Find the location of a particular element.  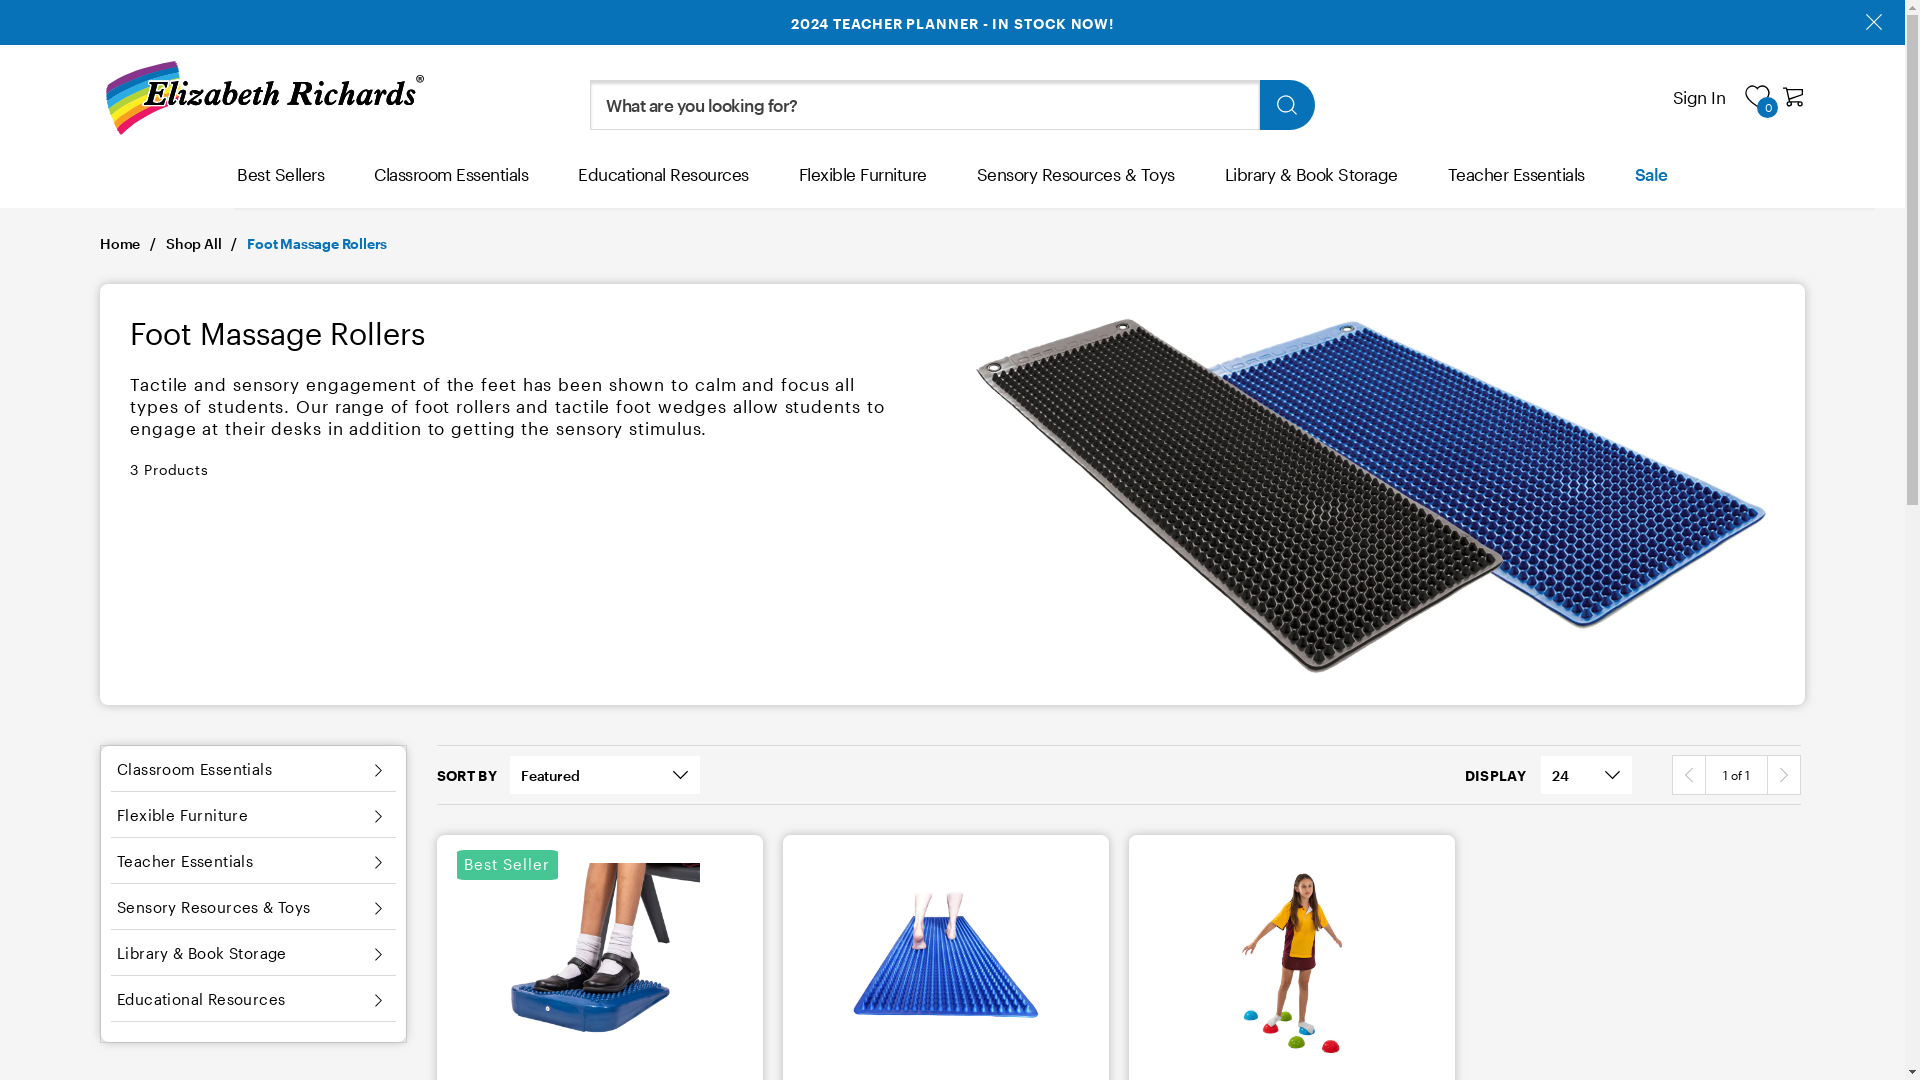

Teacher Essentials is located at coordinates (1516, 184).